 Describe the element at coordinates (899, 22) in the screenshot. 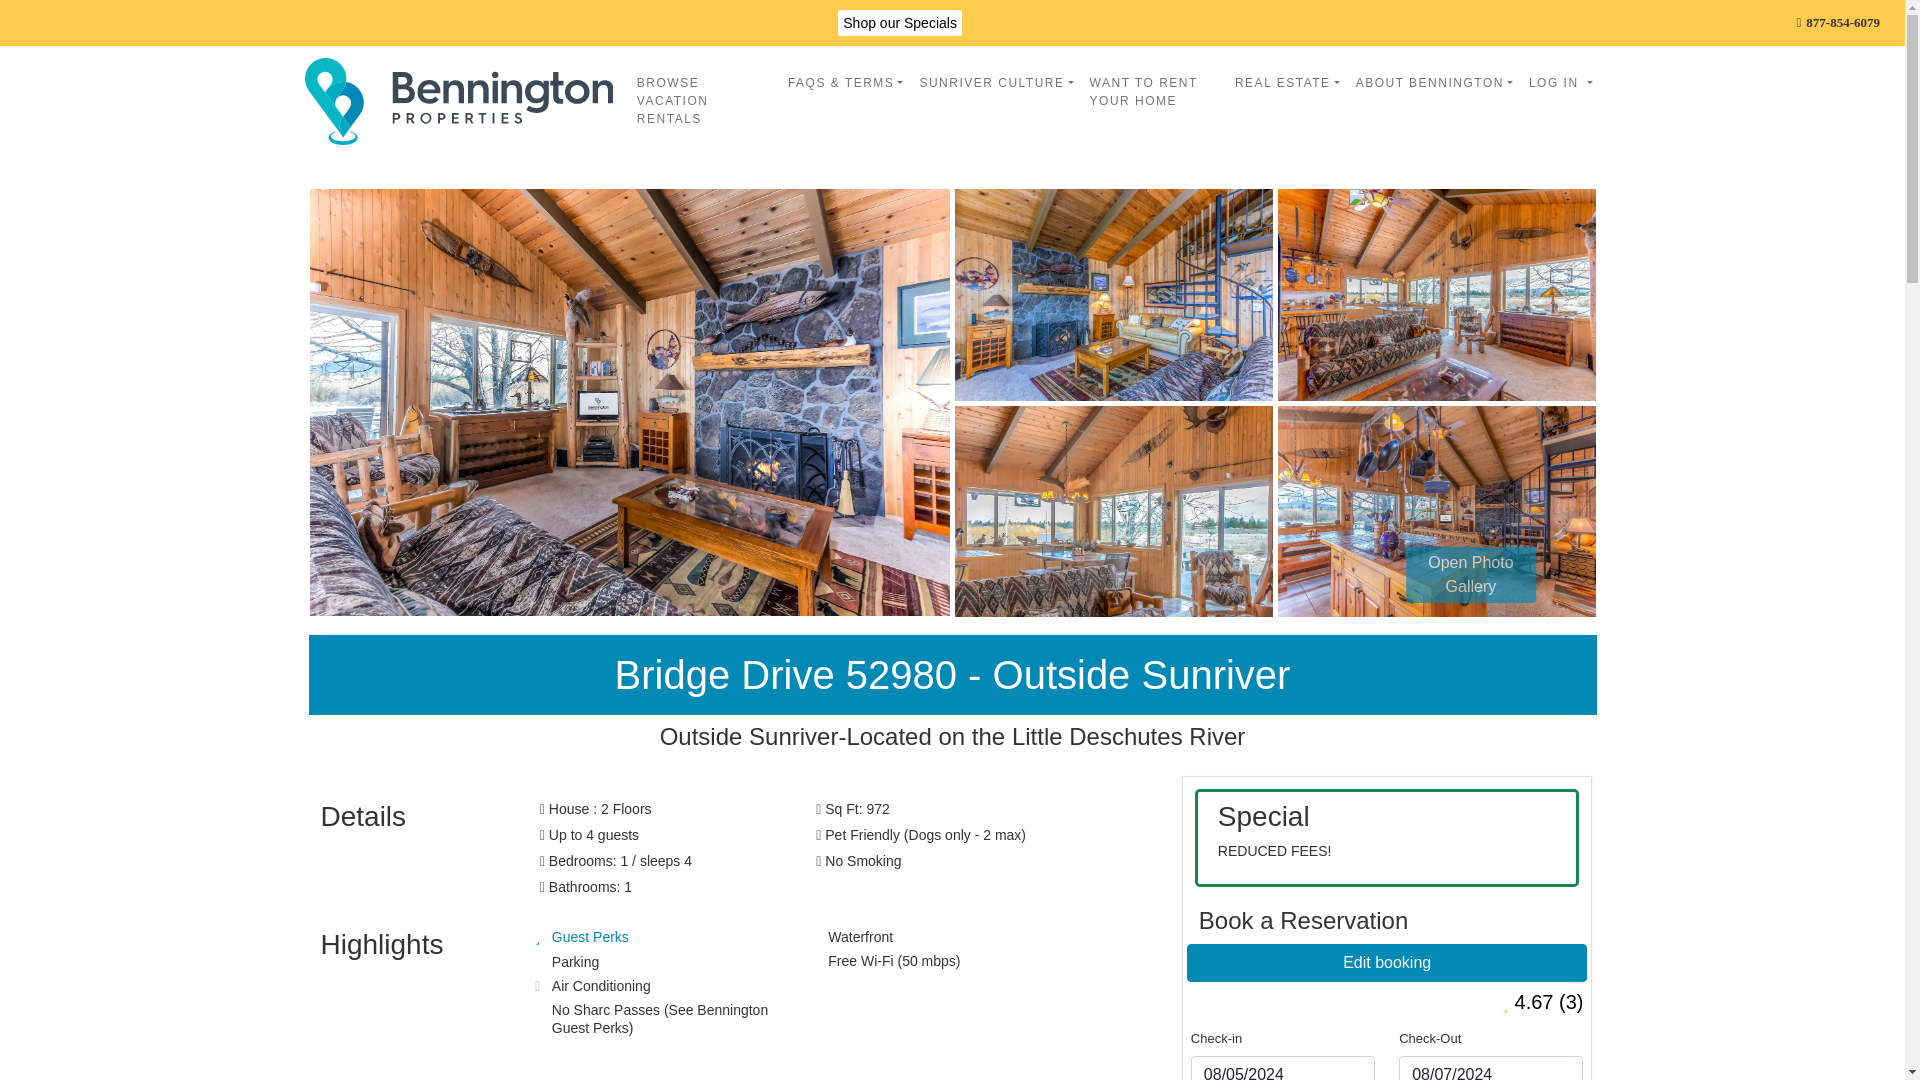

I see `Shop our Specials` at that location.